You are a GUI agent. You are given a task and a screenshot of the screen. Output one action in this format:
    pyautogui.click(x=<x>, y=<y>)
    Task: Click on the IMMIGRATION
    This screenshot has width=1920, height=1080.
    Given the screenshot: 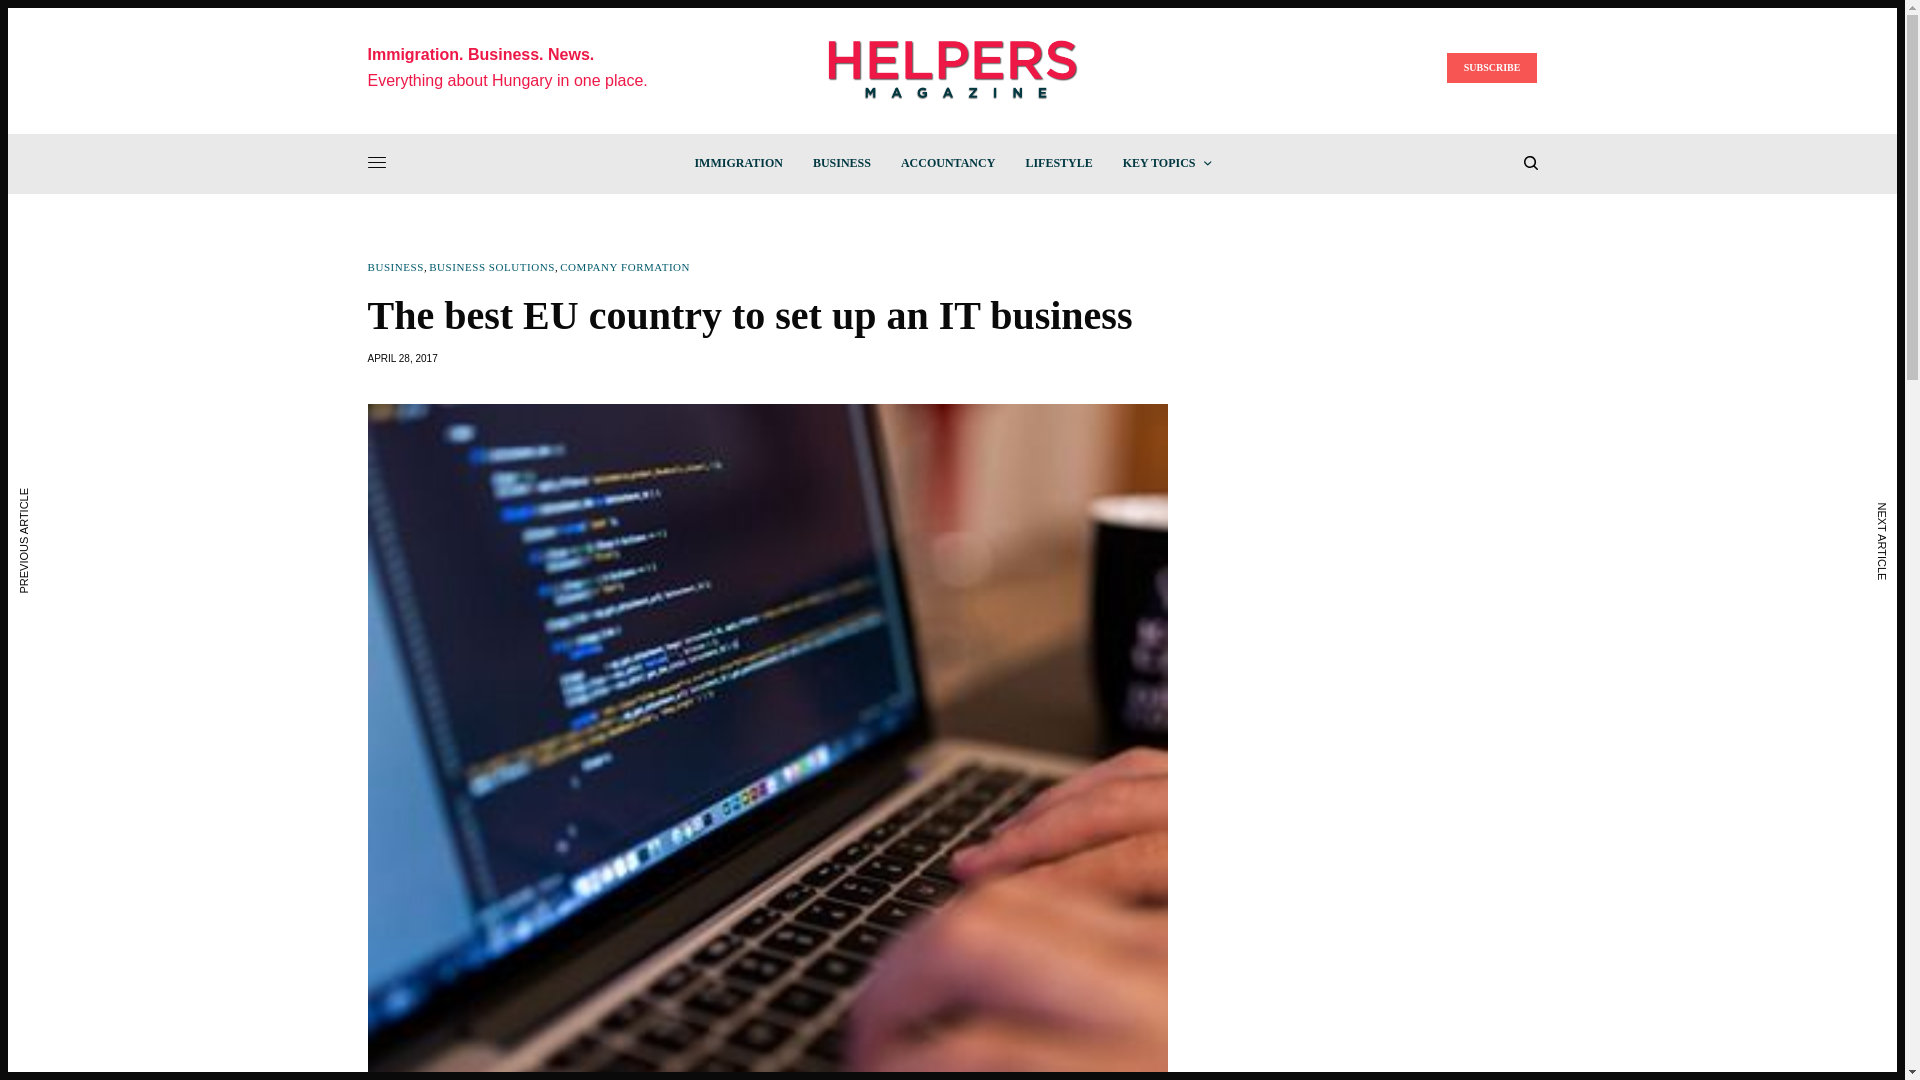 What is the action you would take?
    pyautogui.click(x=737, y=162)
    